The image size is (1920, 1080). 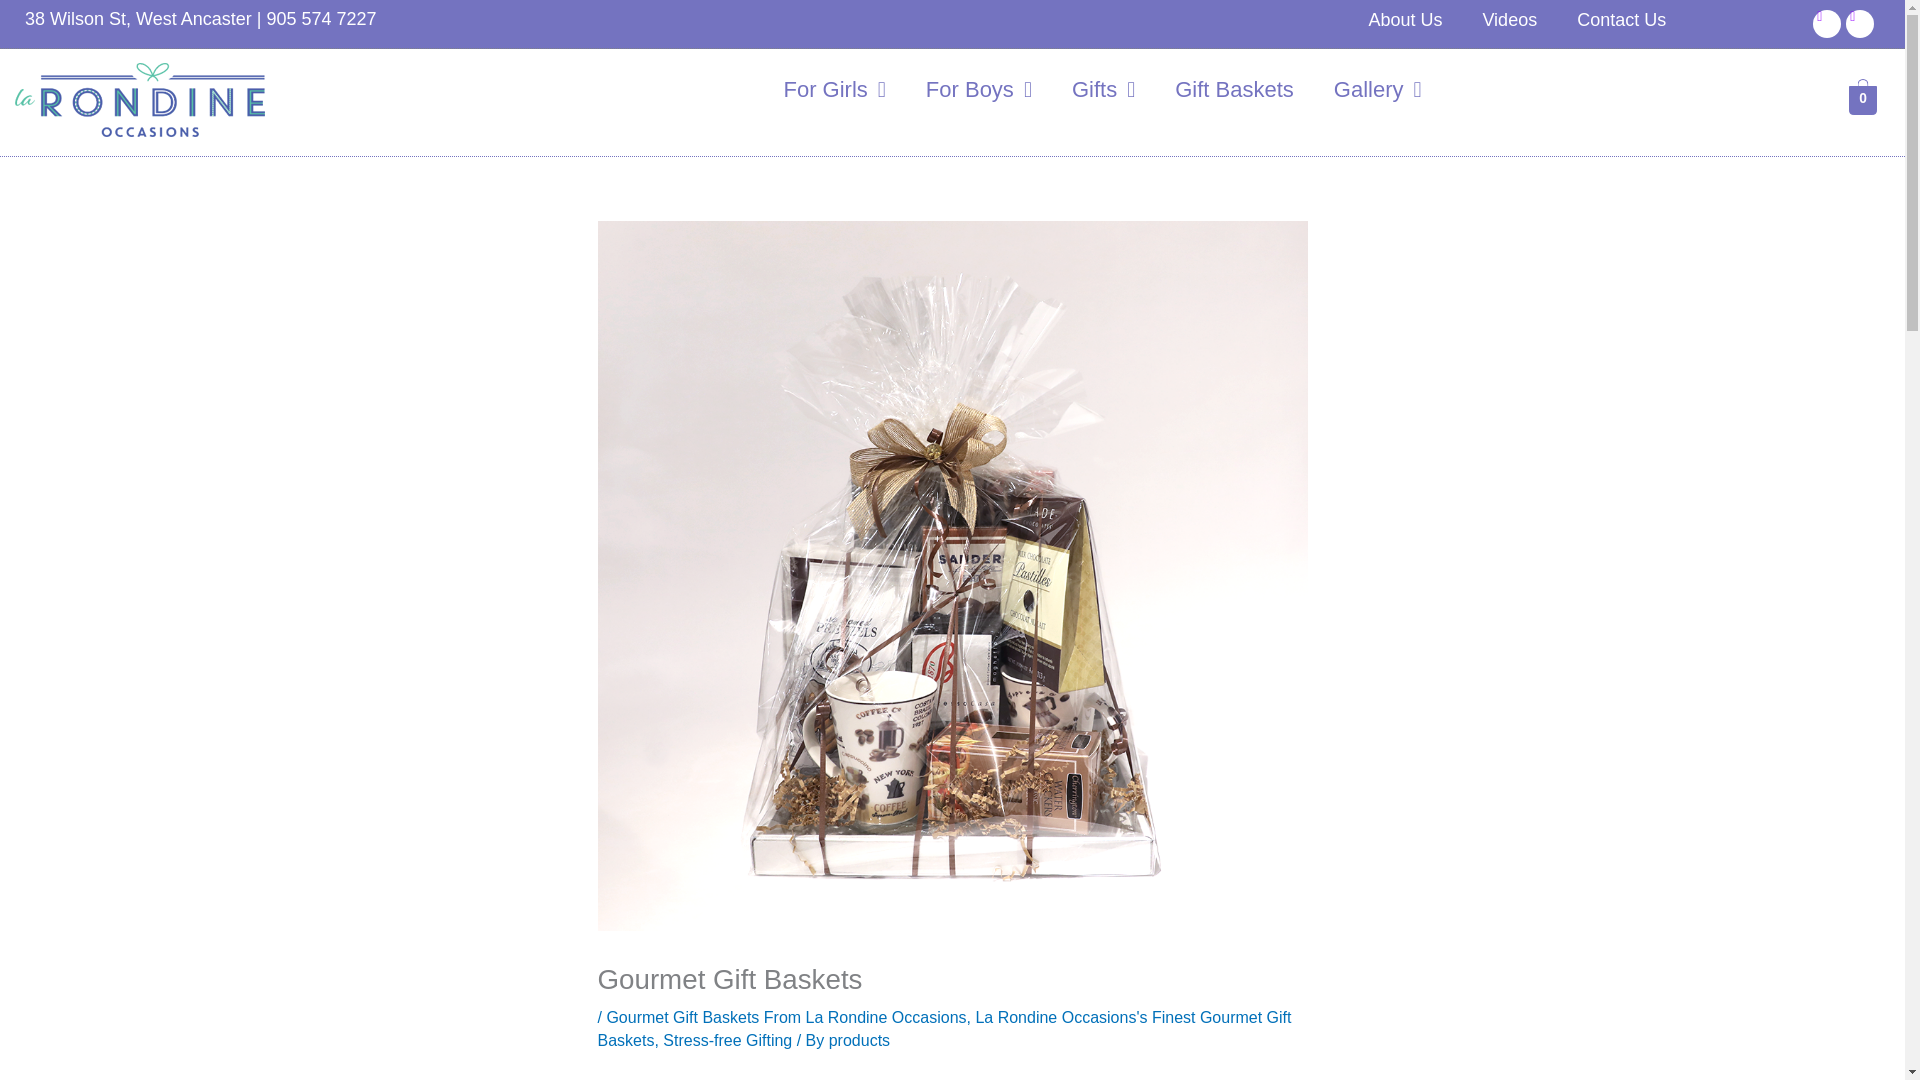 What do you see at coordinates (833, 90) in the screenshot?
I see `For Girls` at bounding box center [833, 90].